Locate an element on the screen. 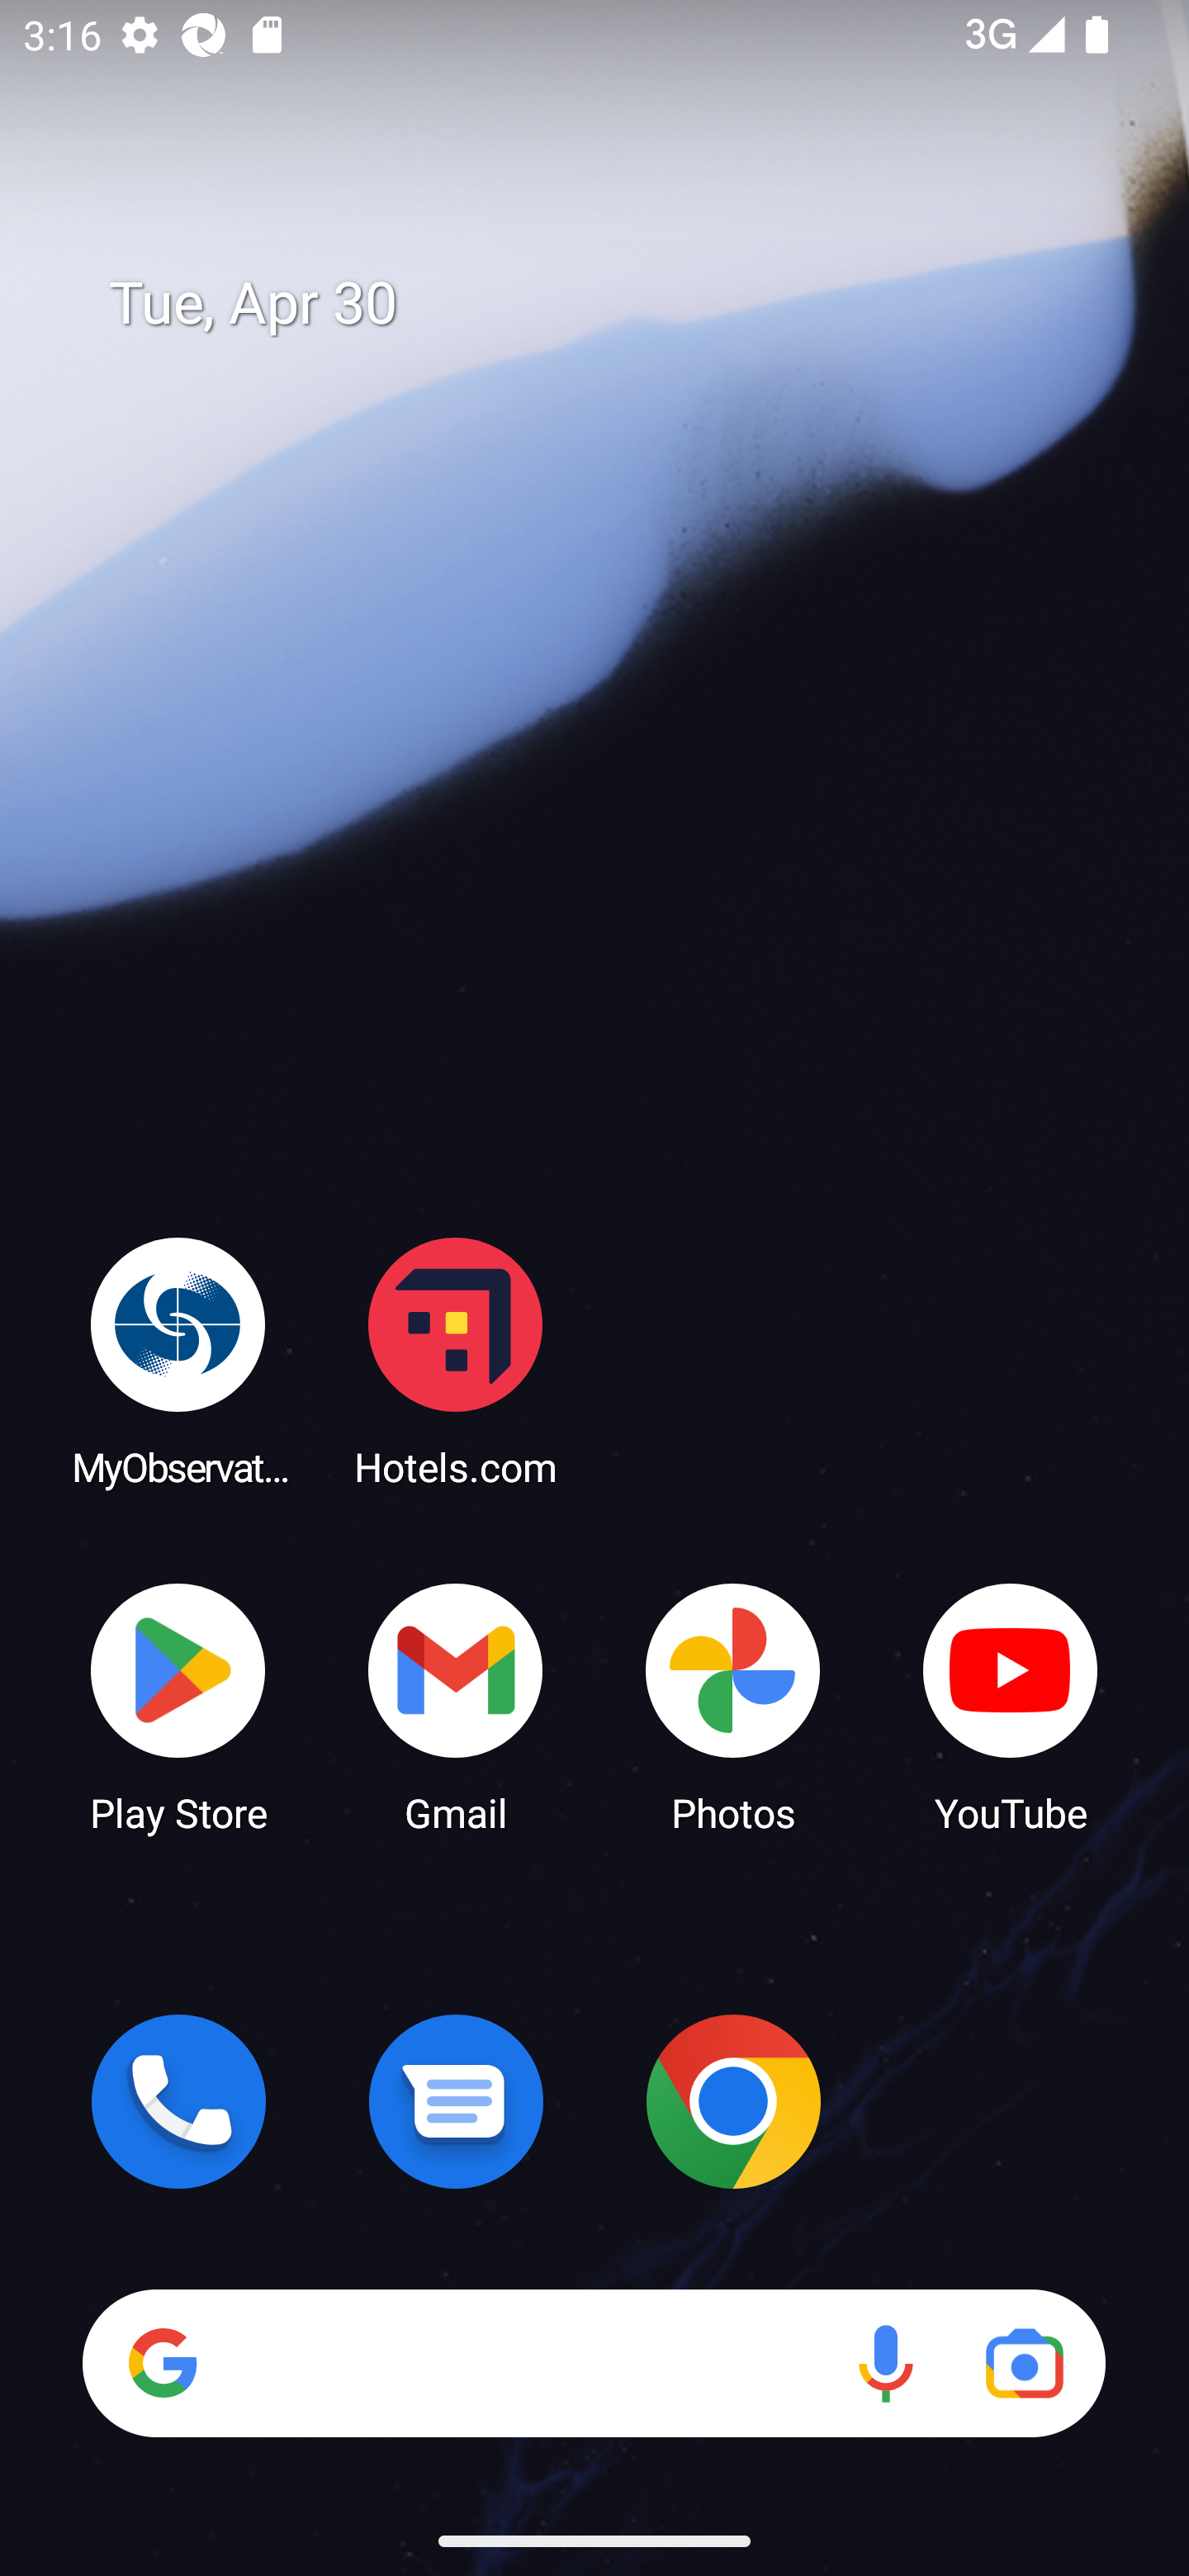  Tue, Apr 30 is located at coordinates (618, 304).